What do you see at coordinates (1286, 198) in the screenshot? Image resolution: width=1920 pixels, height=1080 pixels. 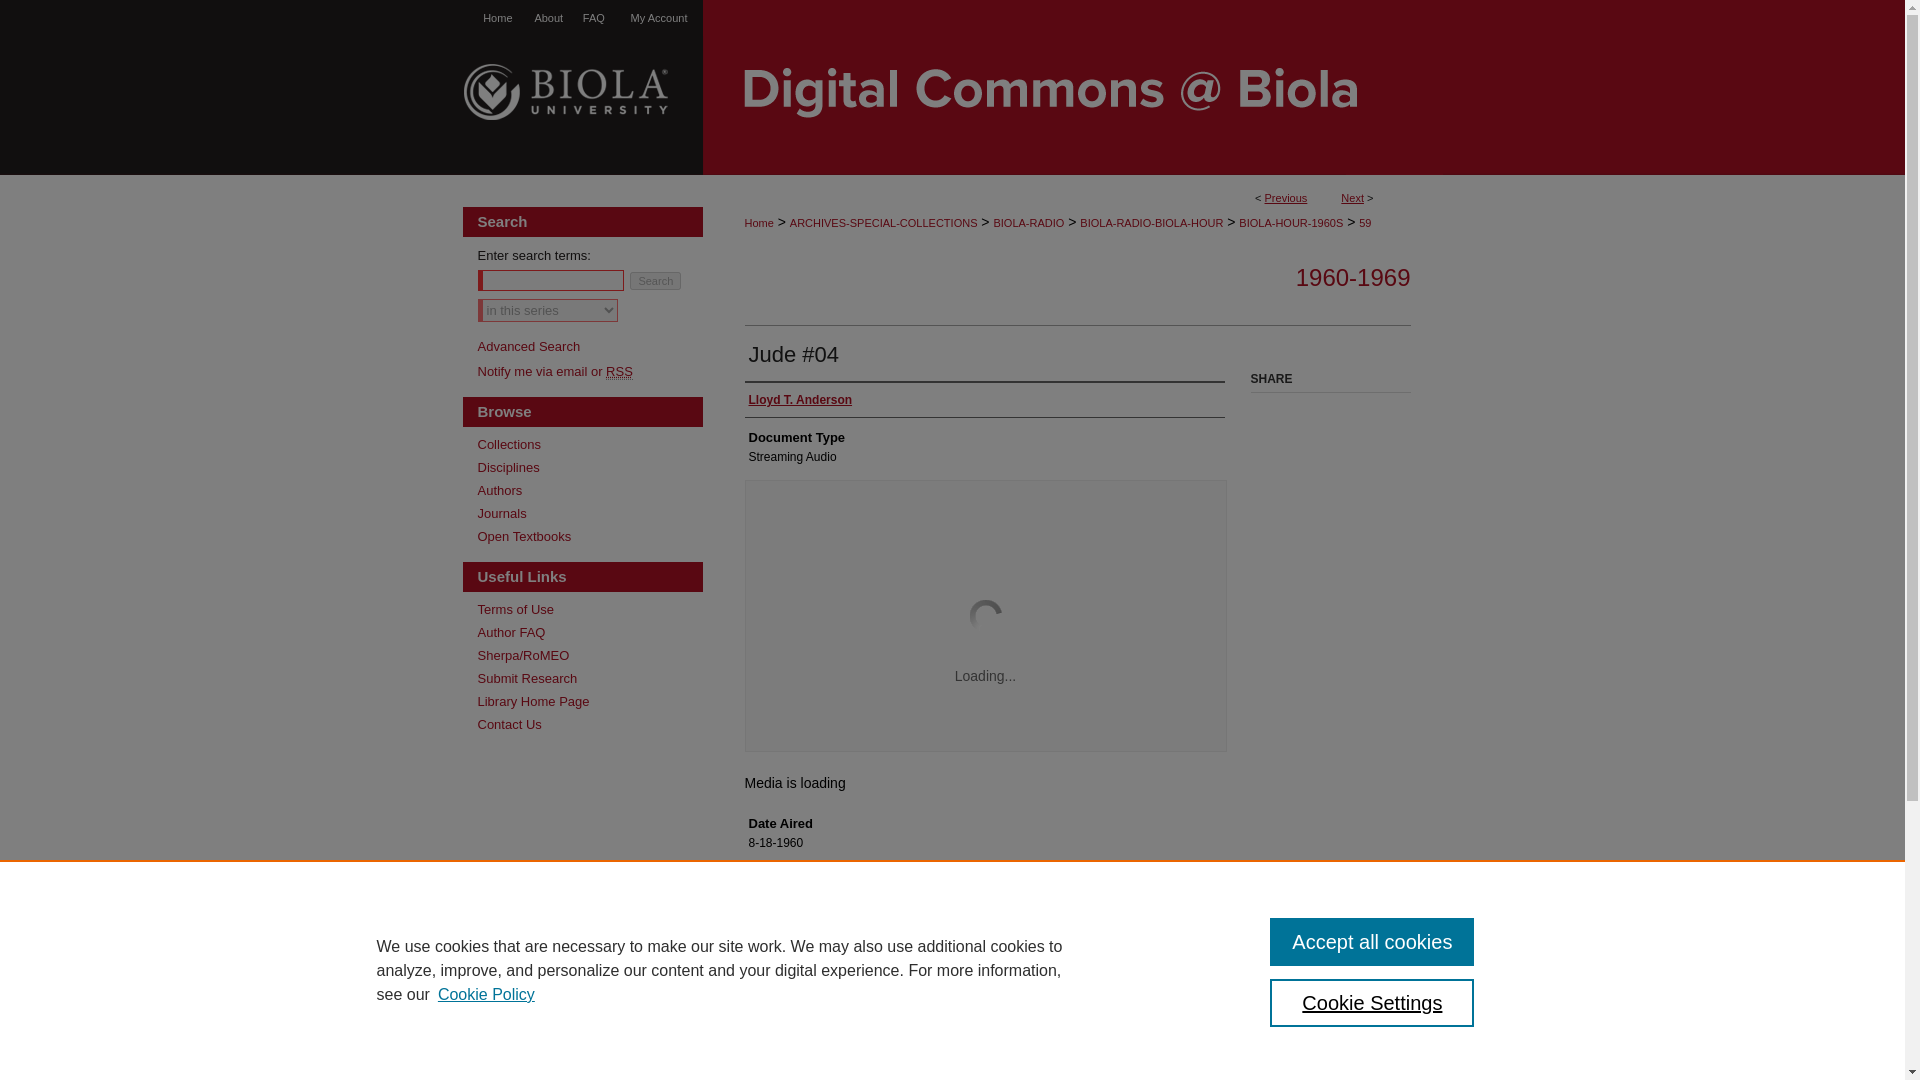 I see `Previous` at bounding box center [1286, 198].